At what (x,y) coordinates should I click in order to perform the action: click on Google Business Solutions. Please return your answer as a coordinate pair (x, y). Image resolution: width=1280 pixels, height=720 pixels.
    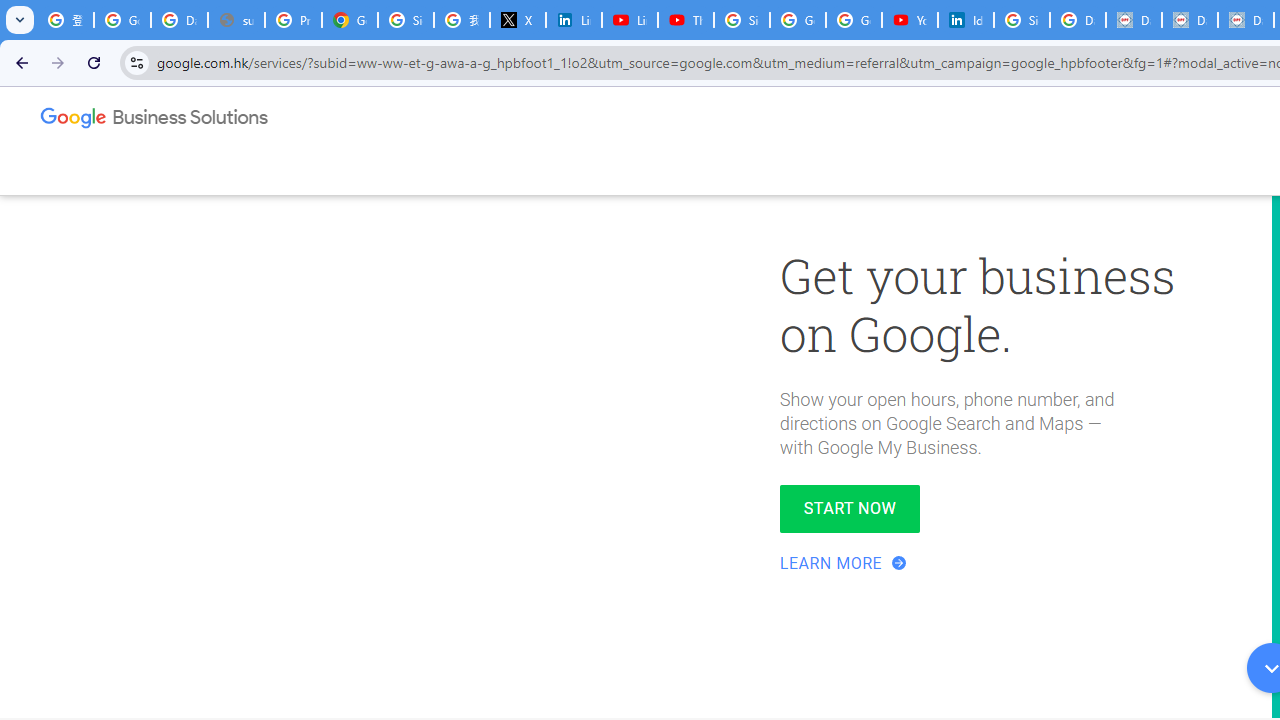
    Looking at the image, I should click on (155, 122).